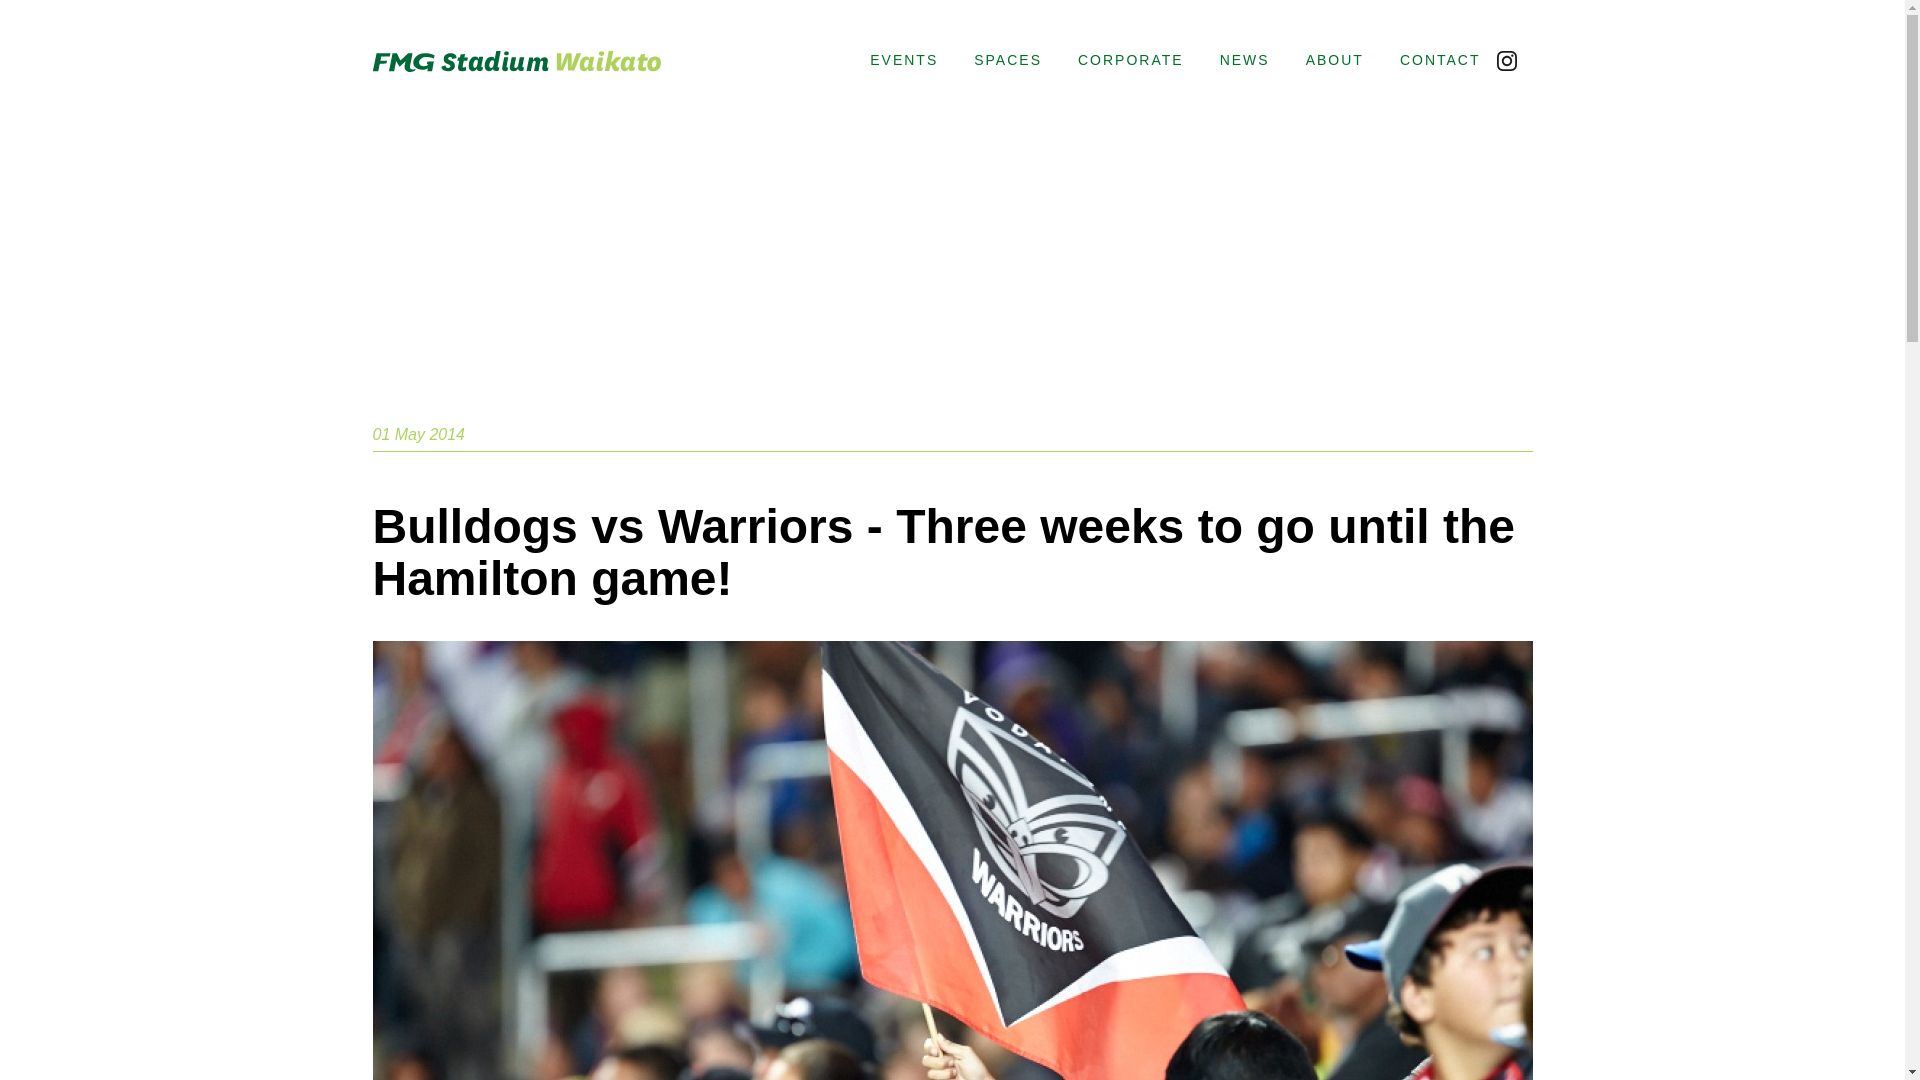 The height and width of the screenshot is (1080, 1920). I want to click on NEWS, so click(1244, 60).